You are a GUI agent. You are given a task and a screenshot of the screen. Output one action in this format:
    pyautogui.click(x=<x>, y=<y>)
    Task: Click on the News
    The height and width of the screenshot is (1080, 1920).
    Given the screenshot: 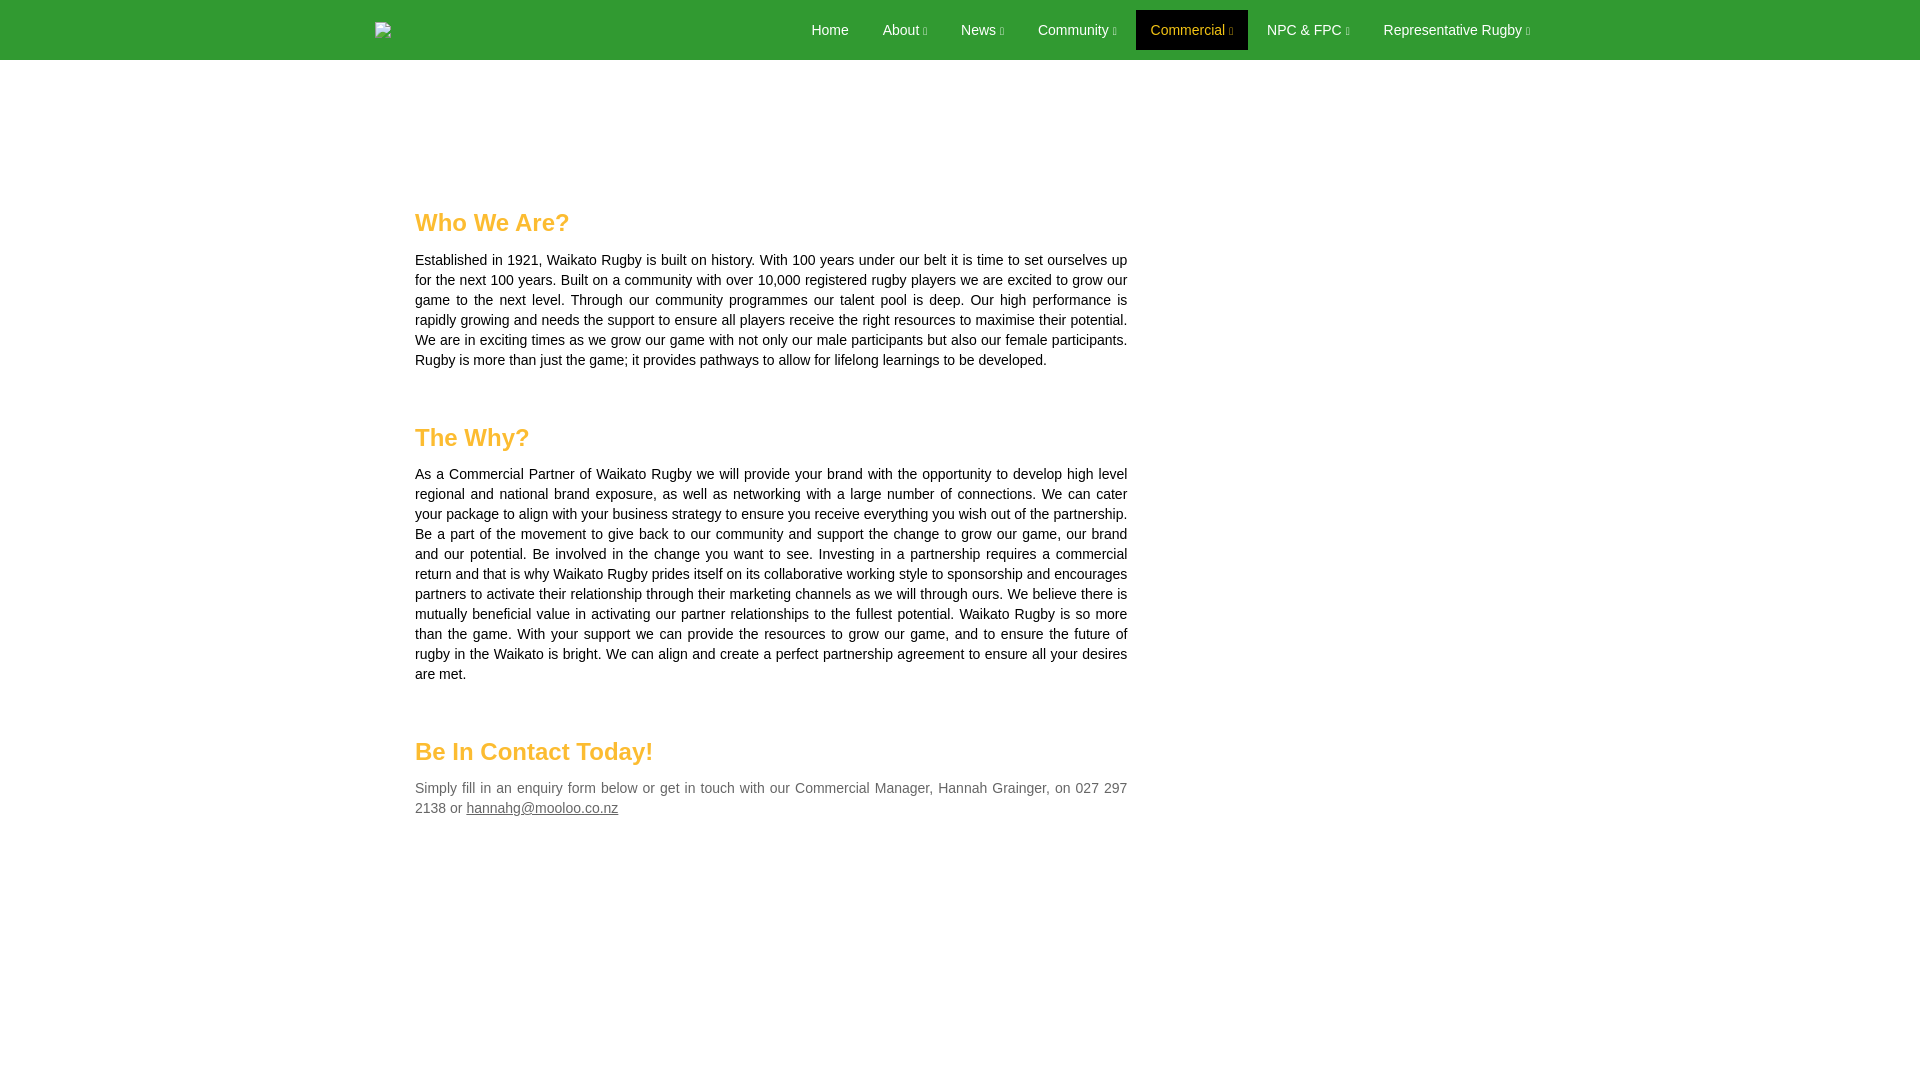 What is the action you would take?
    pyautogui.click(x=982, y=29)
    